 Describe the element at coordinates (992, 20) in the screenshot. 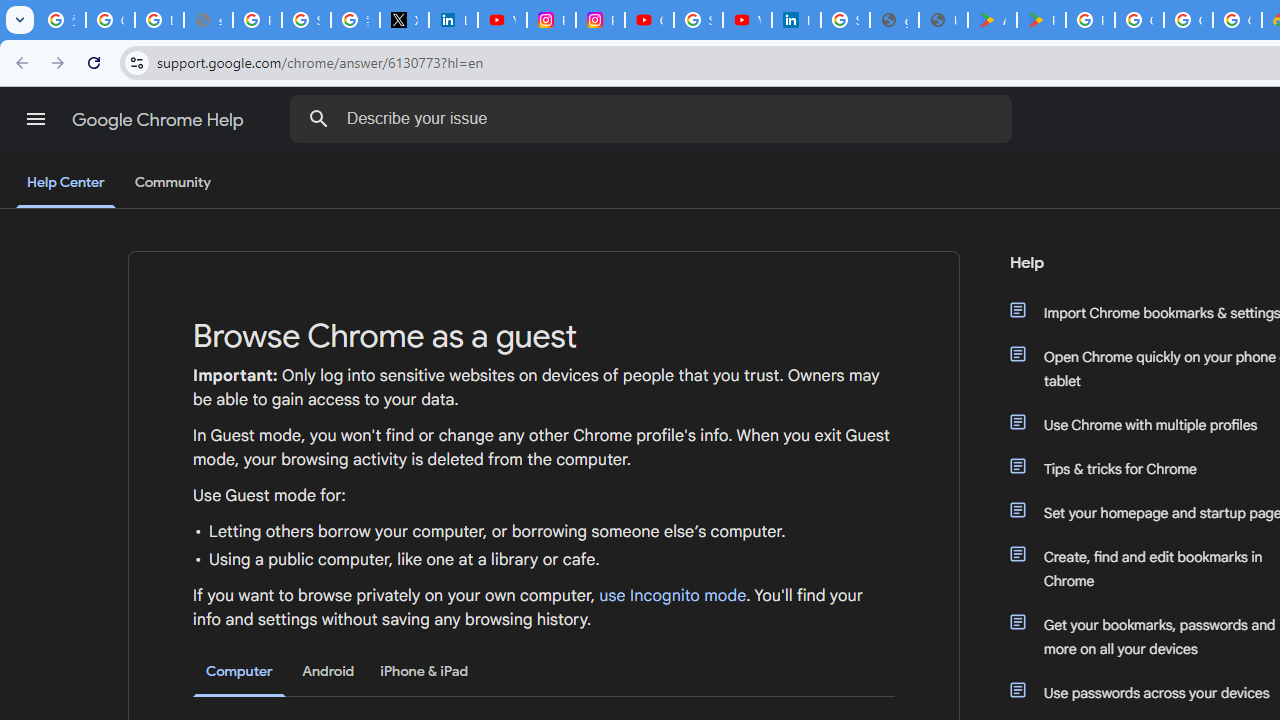

I see `Android Apps on Google Play` at that location.